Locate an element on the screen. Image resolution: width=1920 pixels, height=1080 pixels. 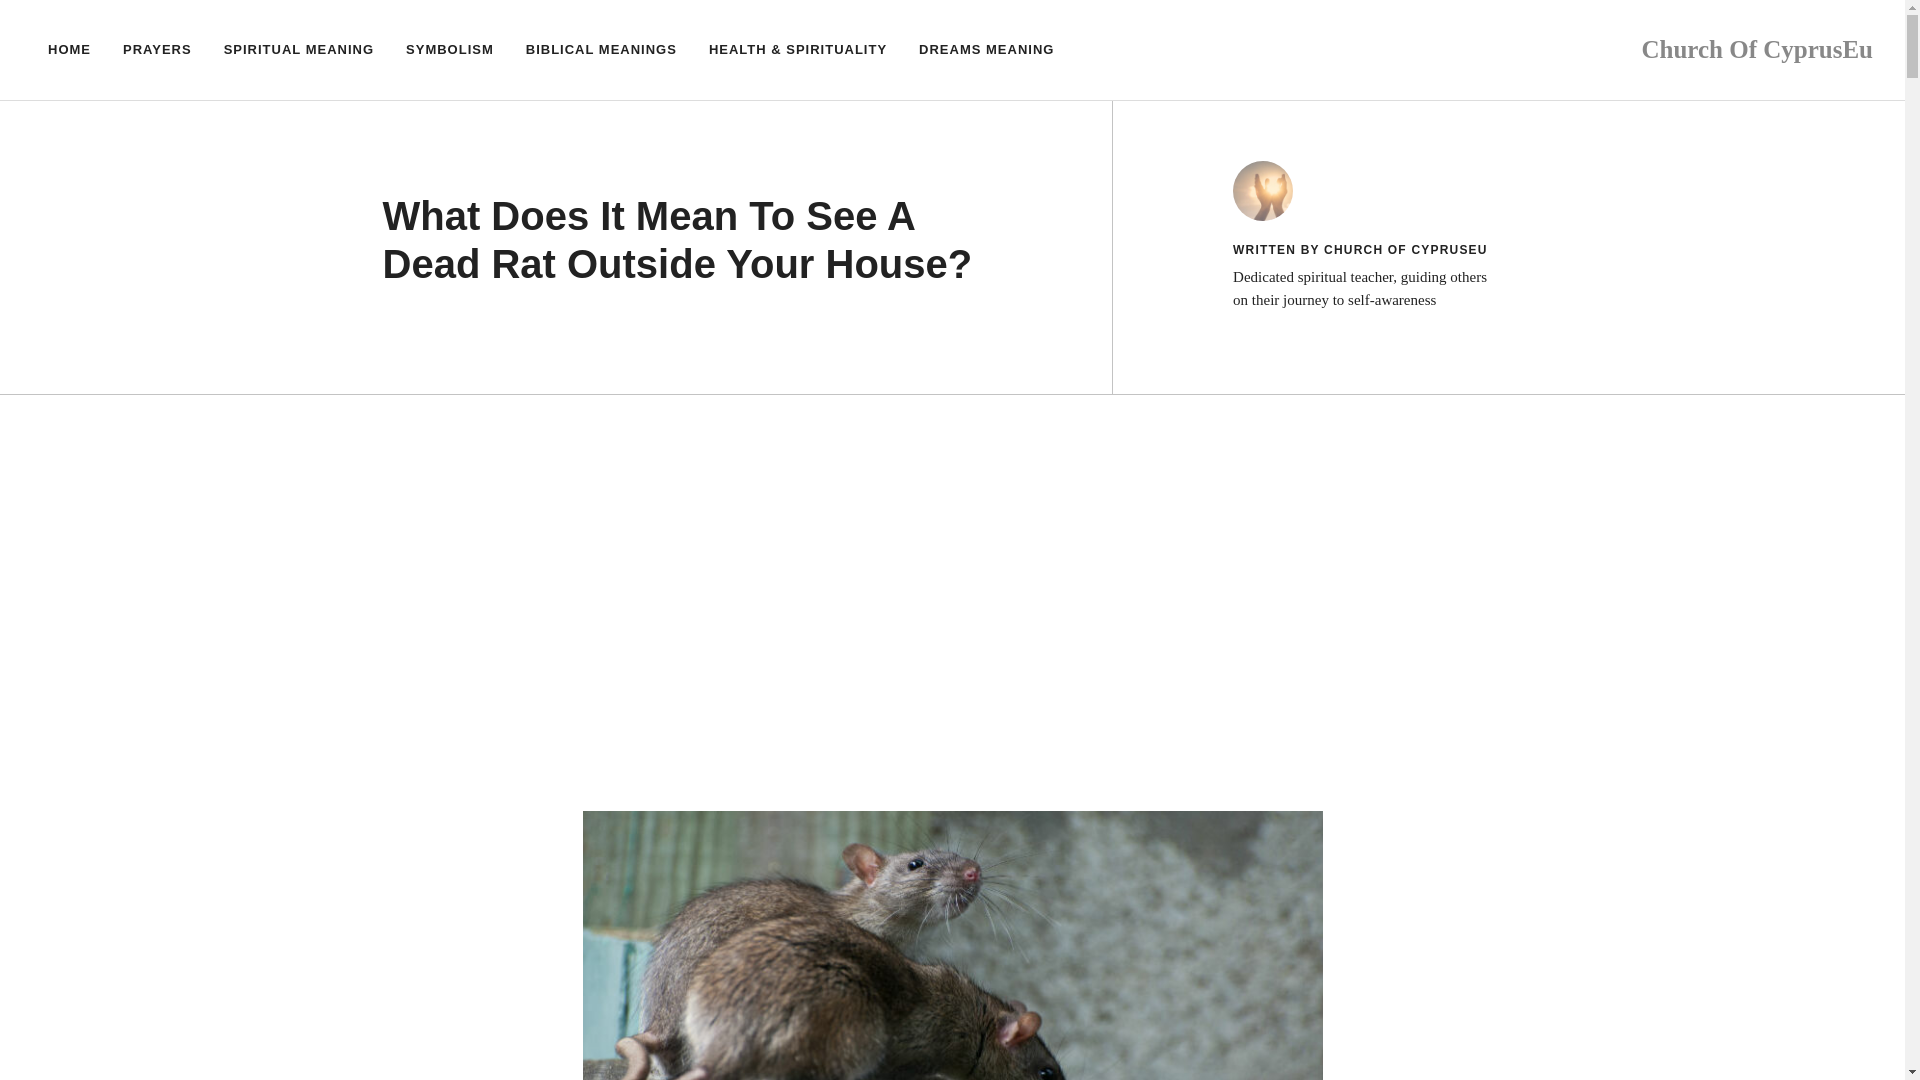
DREAMS MEANING is located at coordinates (986, 50).